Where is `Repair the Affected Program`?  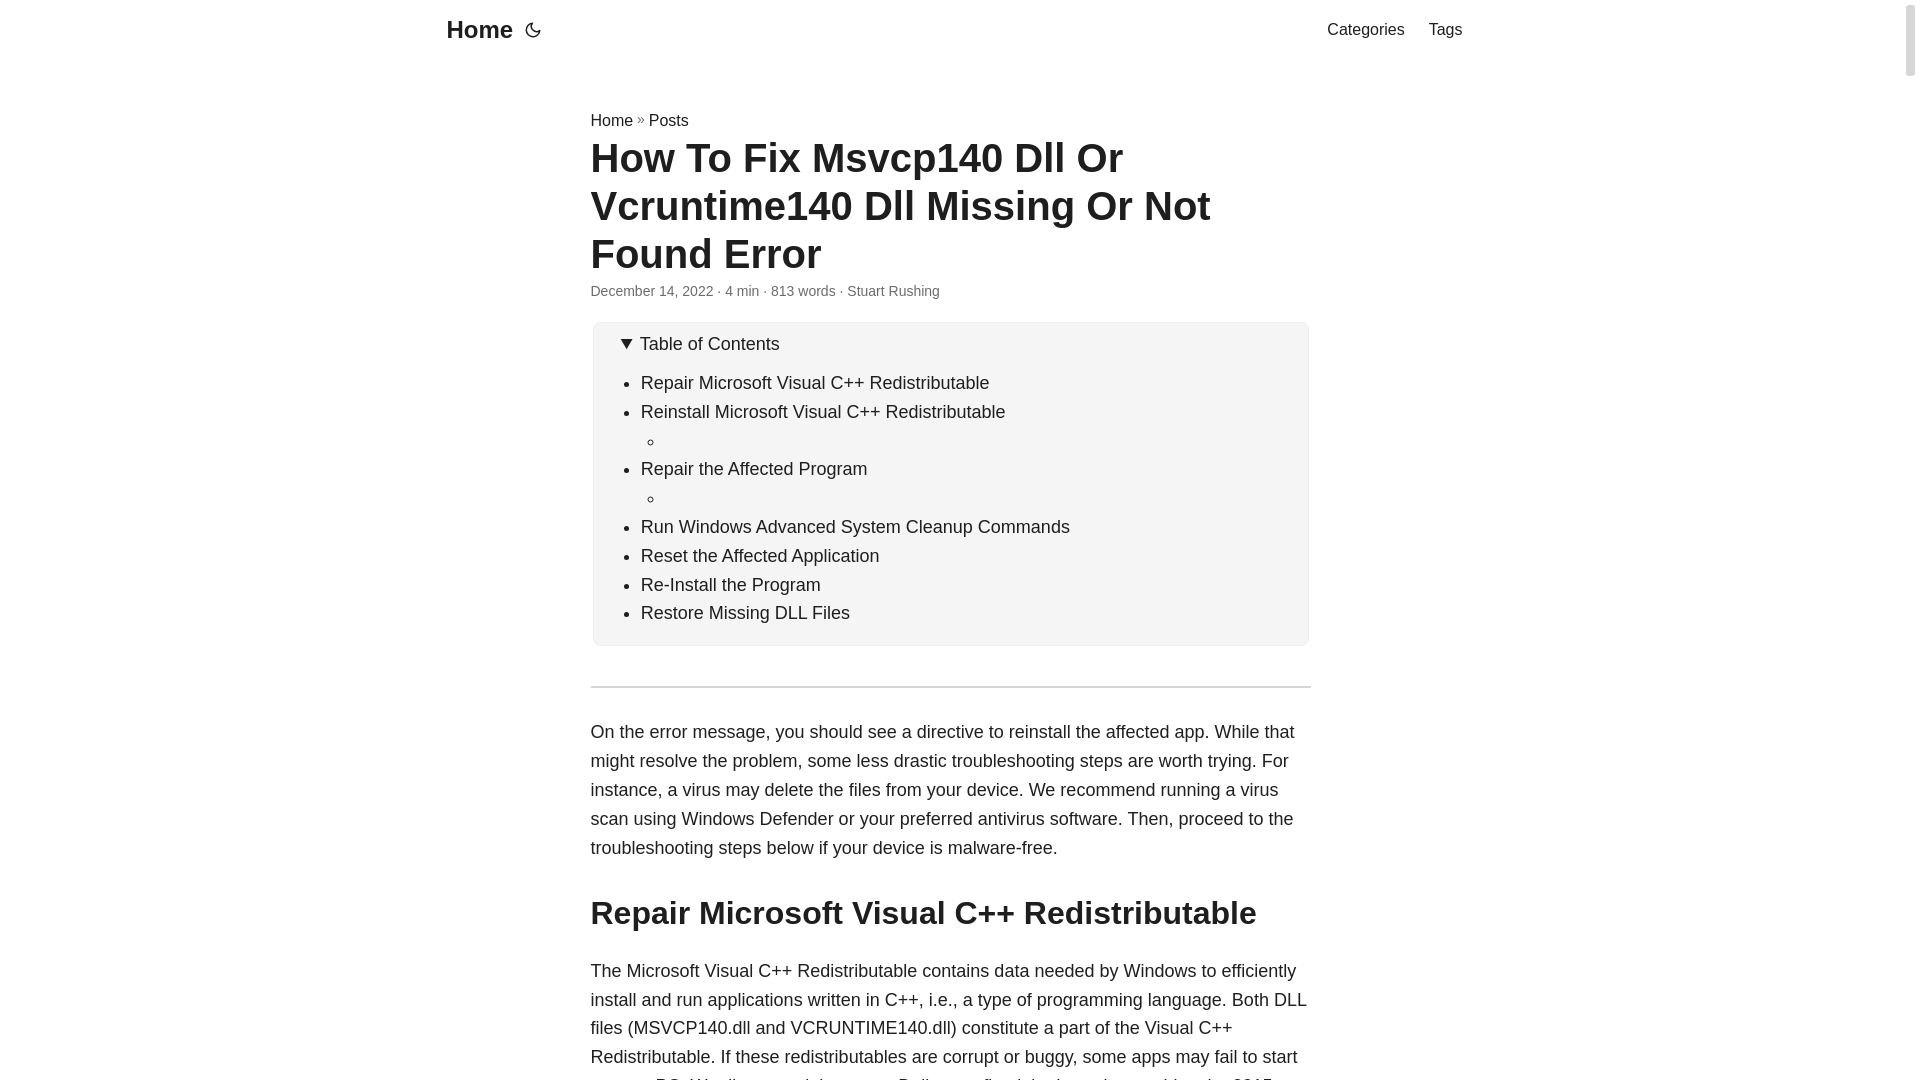
Repair the Affected Program is located at coordinates (754, 469).